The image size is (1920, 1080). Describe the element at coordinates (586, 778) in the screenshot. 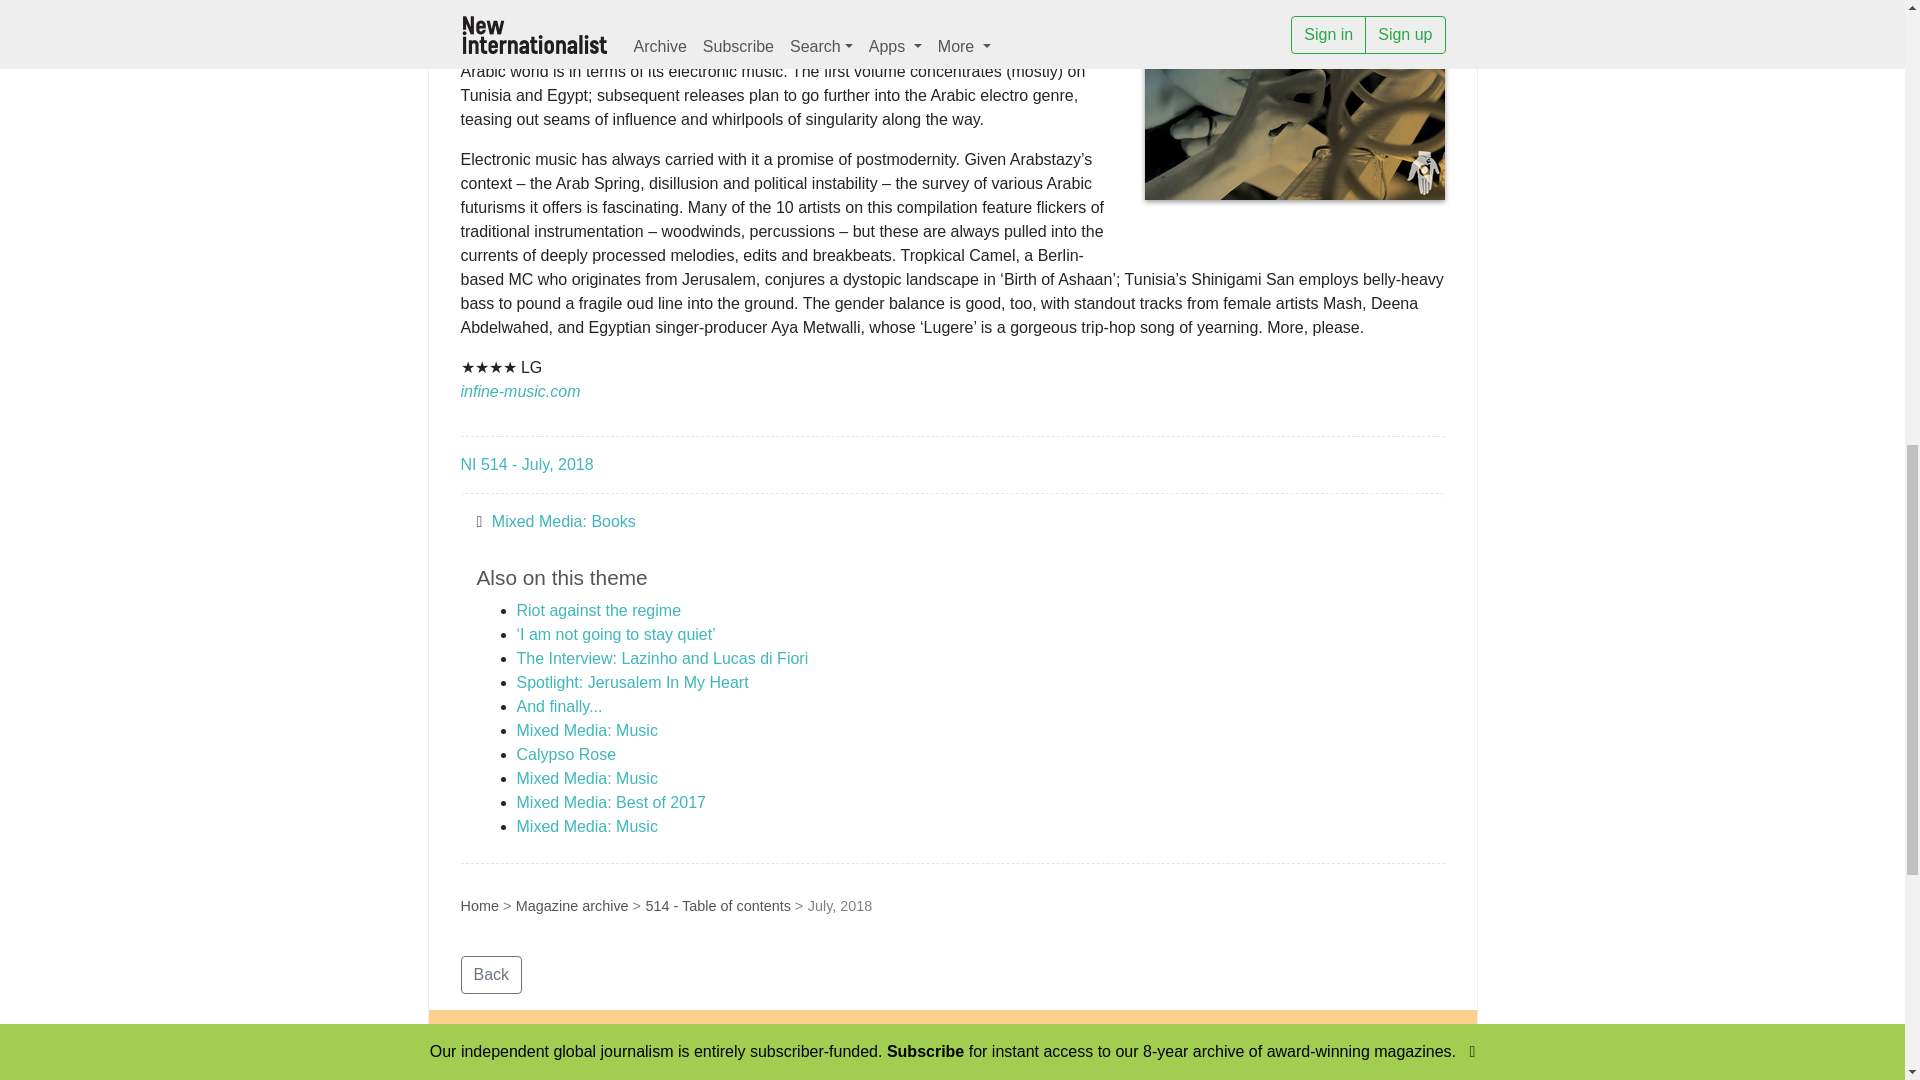

I see `Mixed Media: Music` at that location.